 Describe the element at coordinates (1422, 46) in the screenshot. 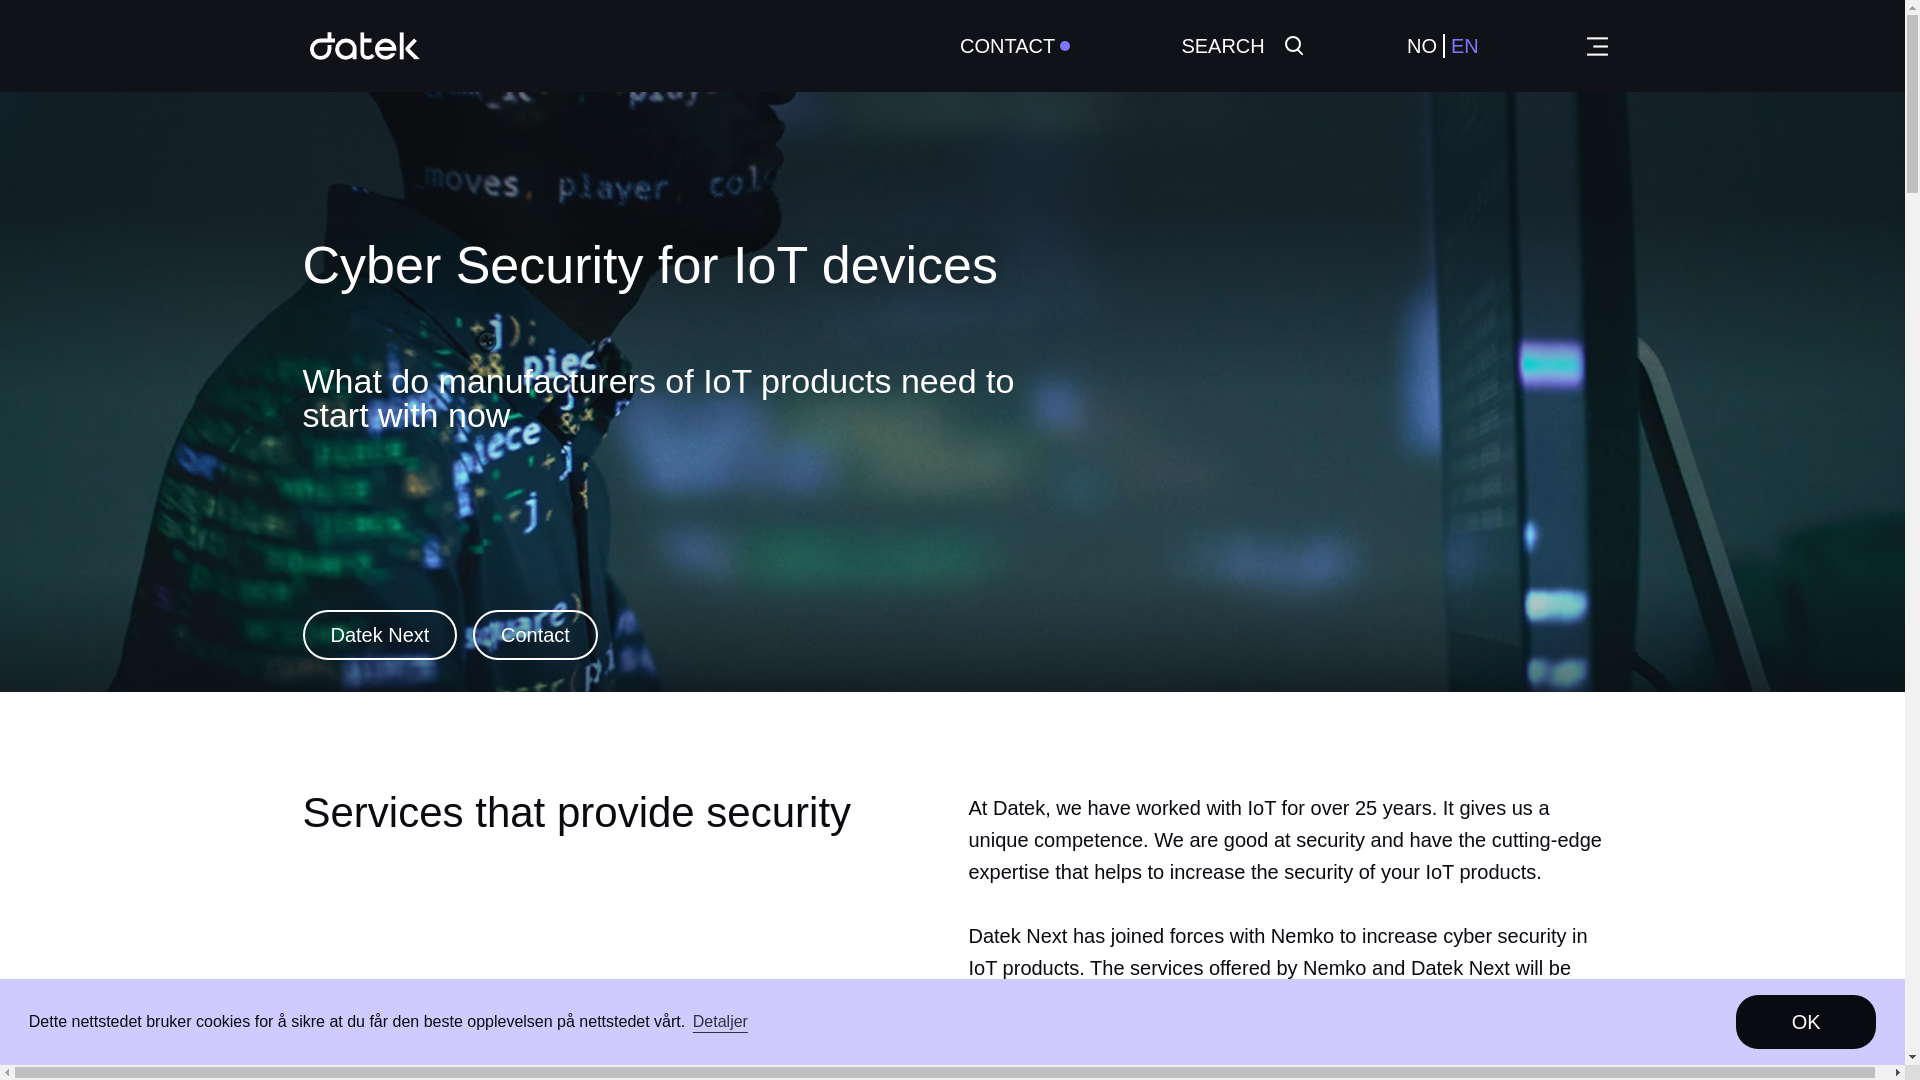

I see `NO` at that location.